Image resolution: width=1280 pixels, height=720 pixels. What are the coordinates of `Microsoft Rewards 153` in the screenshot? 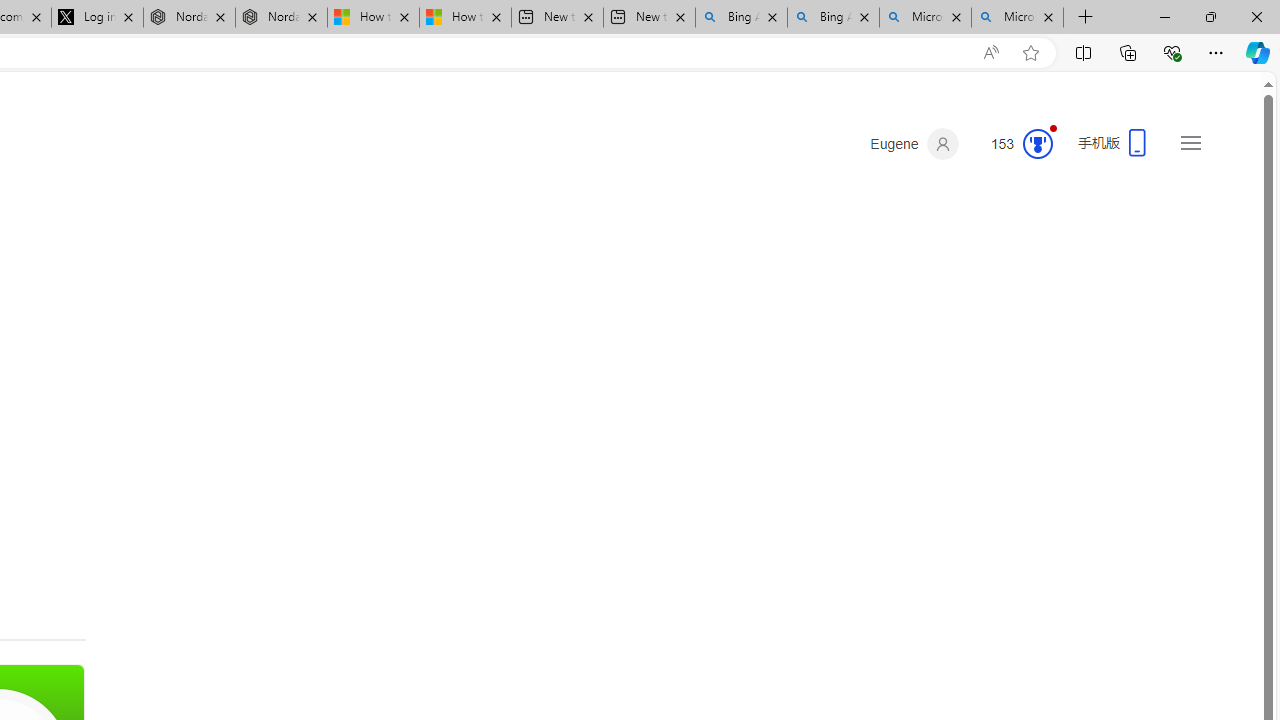 It's located at (1014, 144).